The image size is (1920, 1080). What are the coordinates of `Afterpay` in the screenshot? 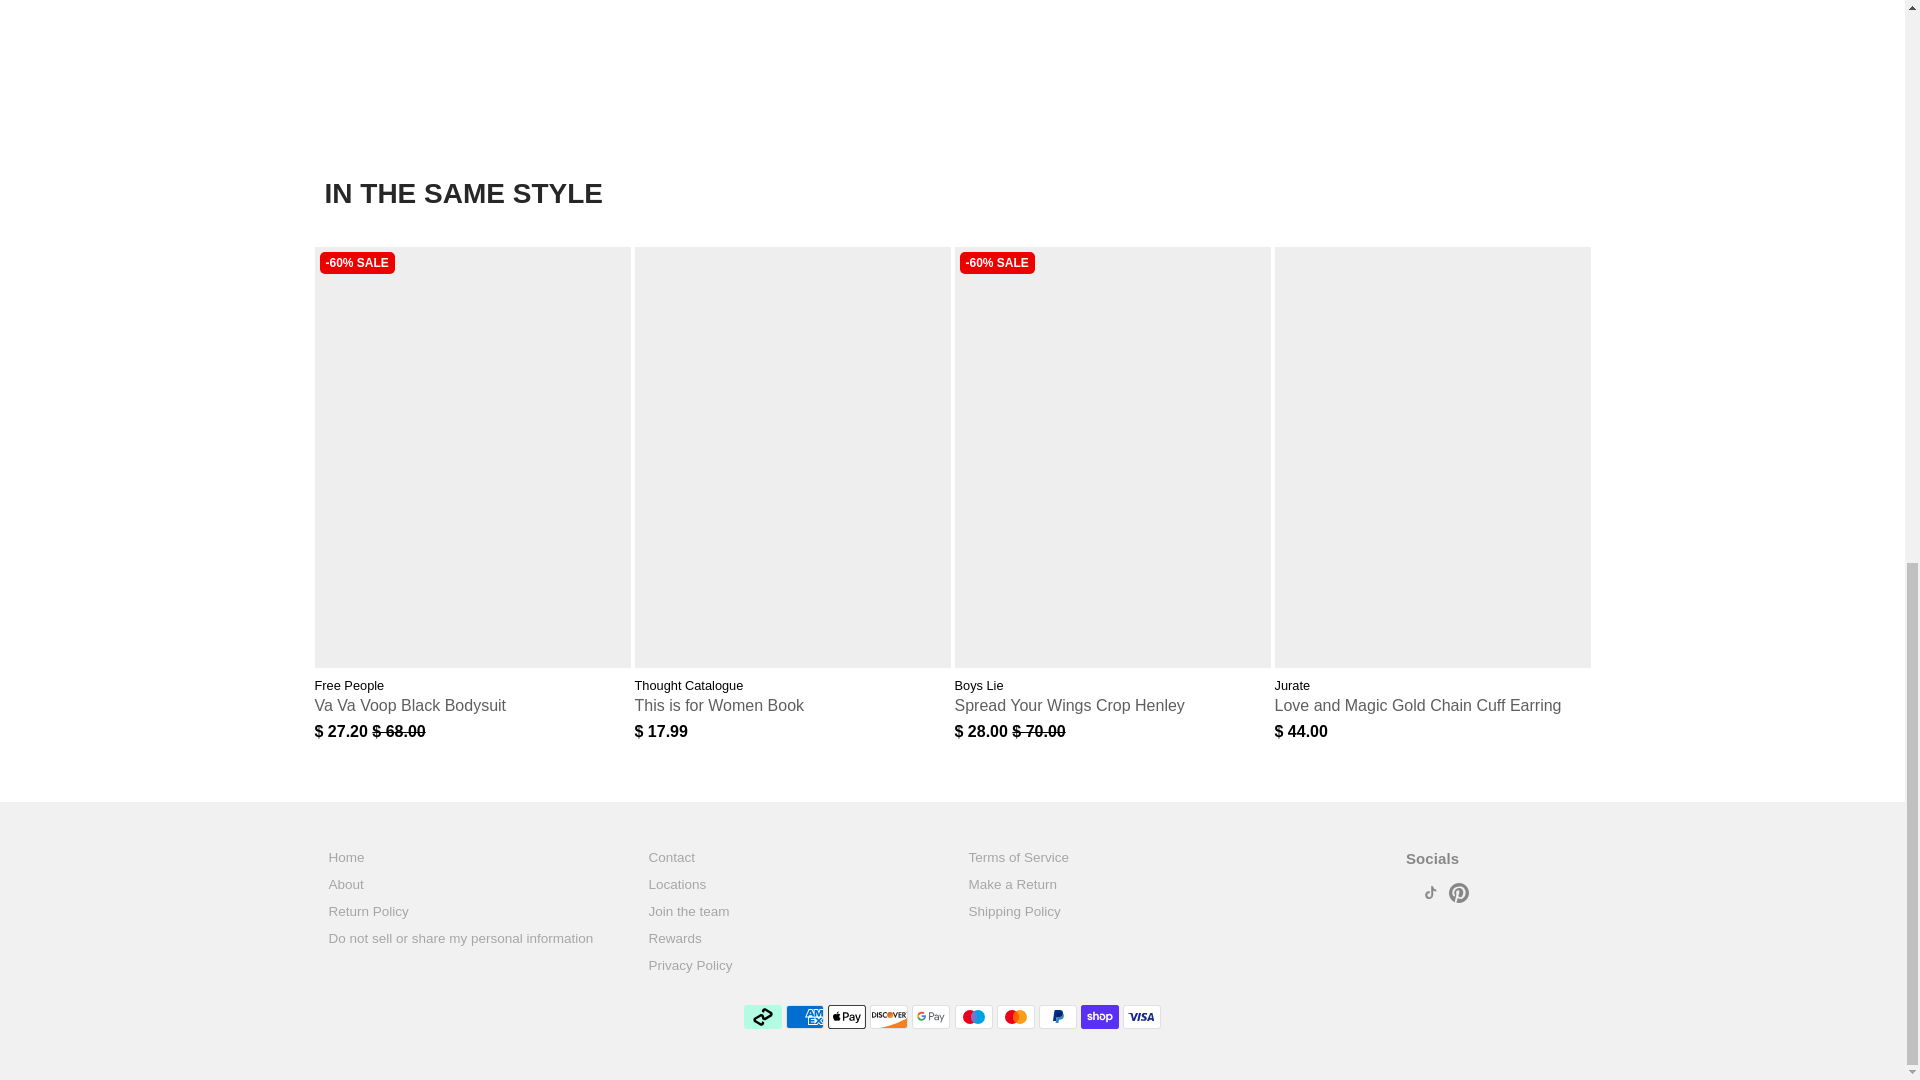 It's located at (762, 1017).